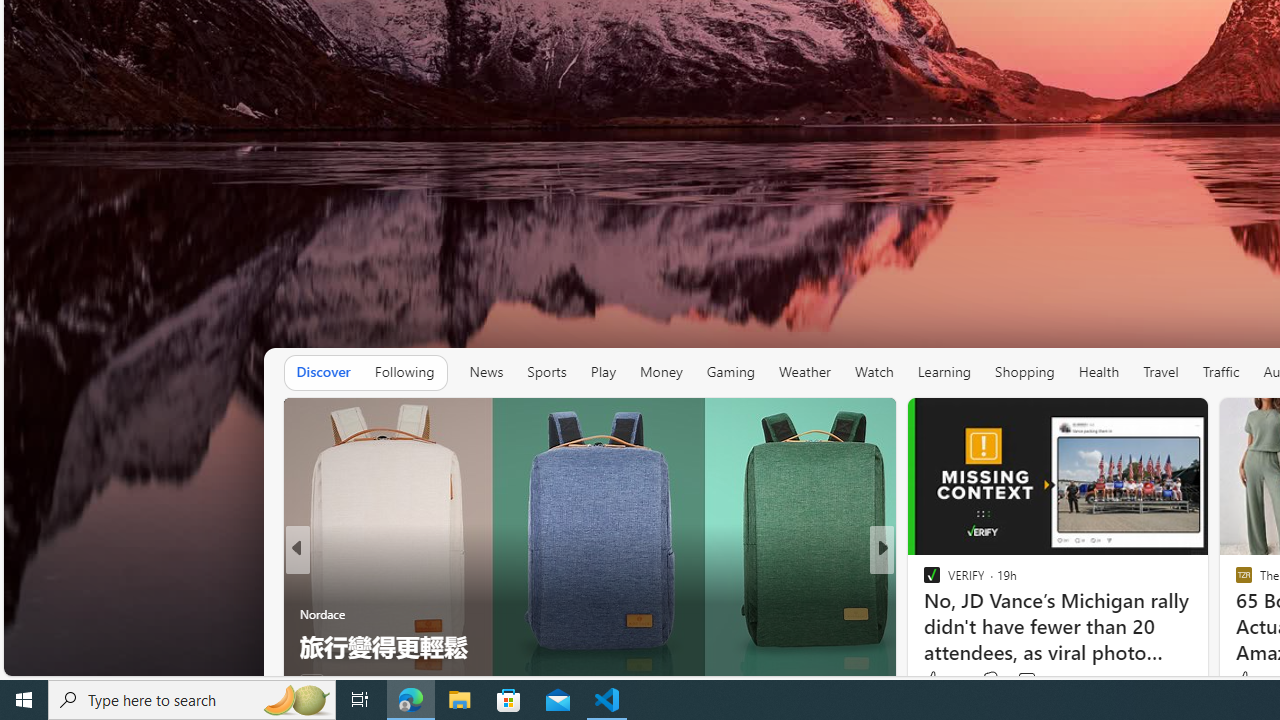 This screenshot has width=1280, height=720. What do you see at coordinates (1251, 680) in the screenshot?
I see `62 Like` at bounding box center [1251, 680].